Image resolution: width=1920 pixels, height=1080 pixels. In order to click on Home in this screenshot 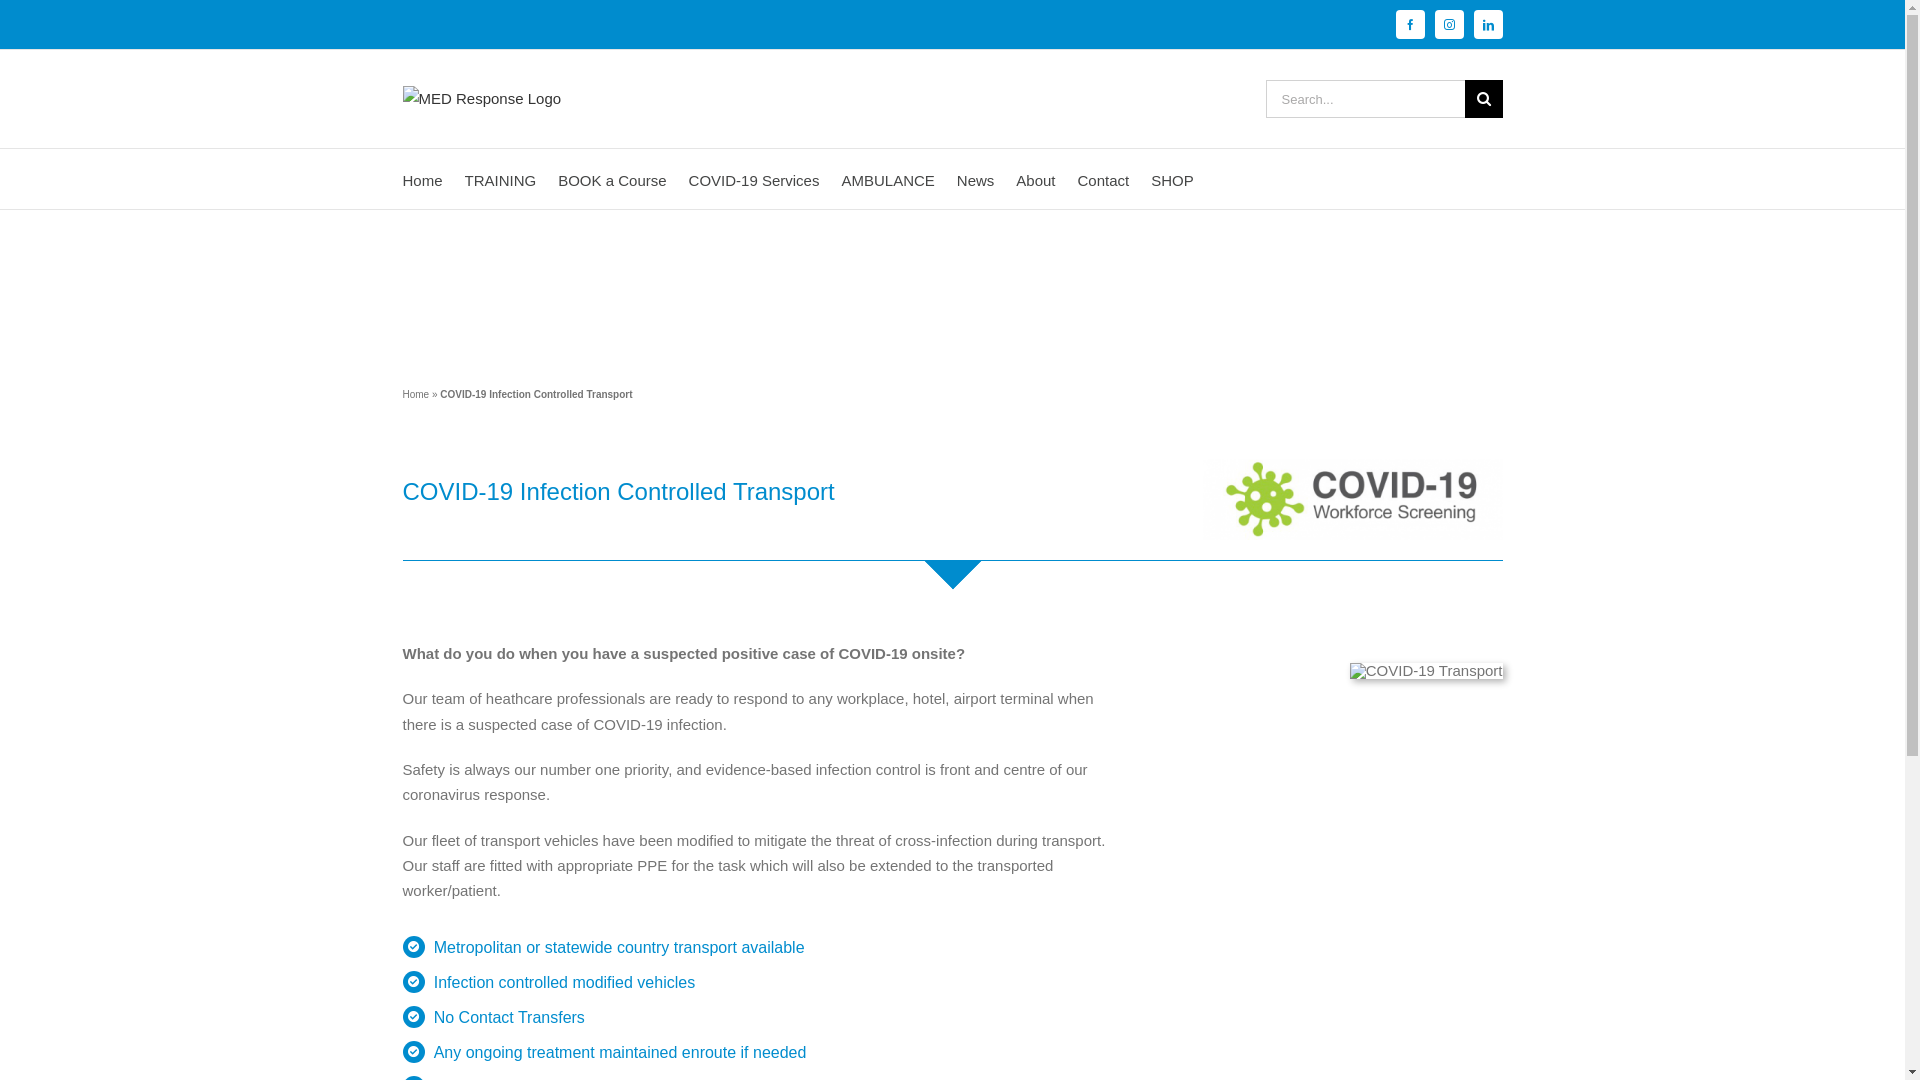, I will do `click(422, 179)`.